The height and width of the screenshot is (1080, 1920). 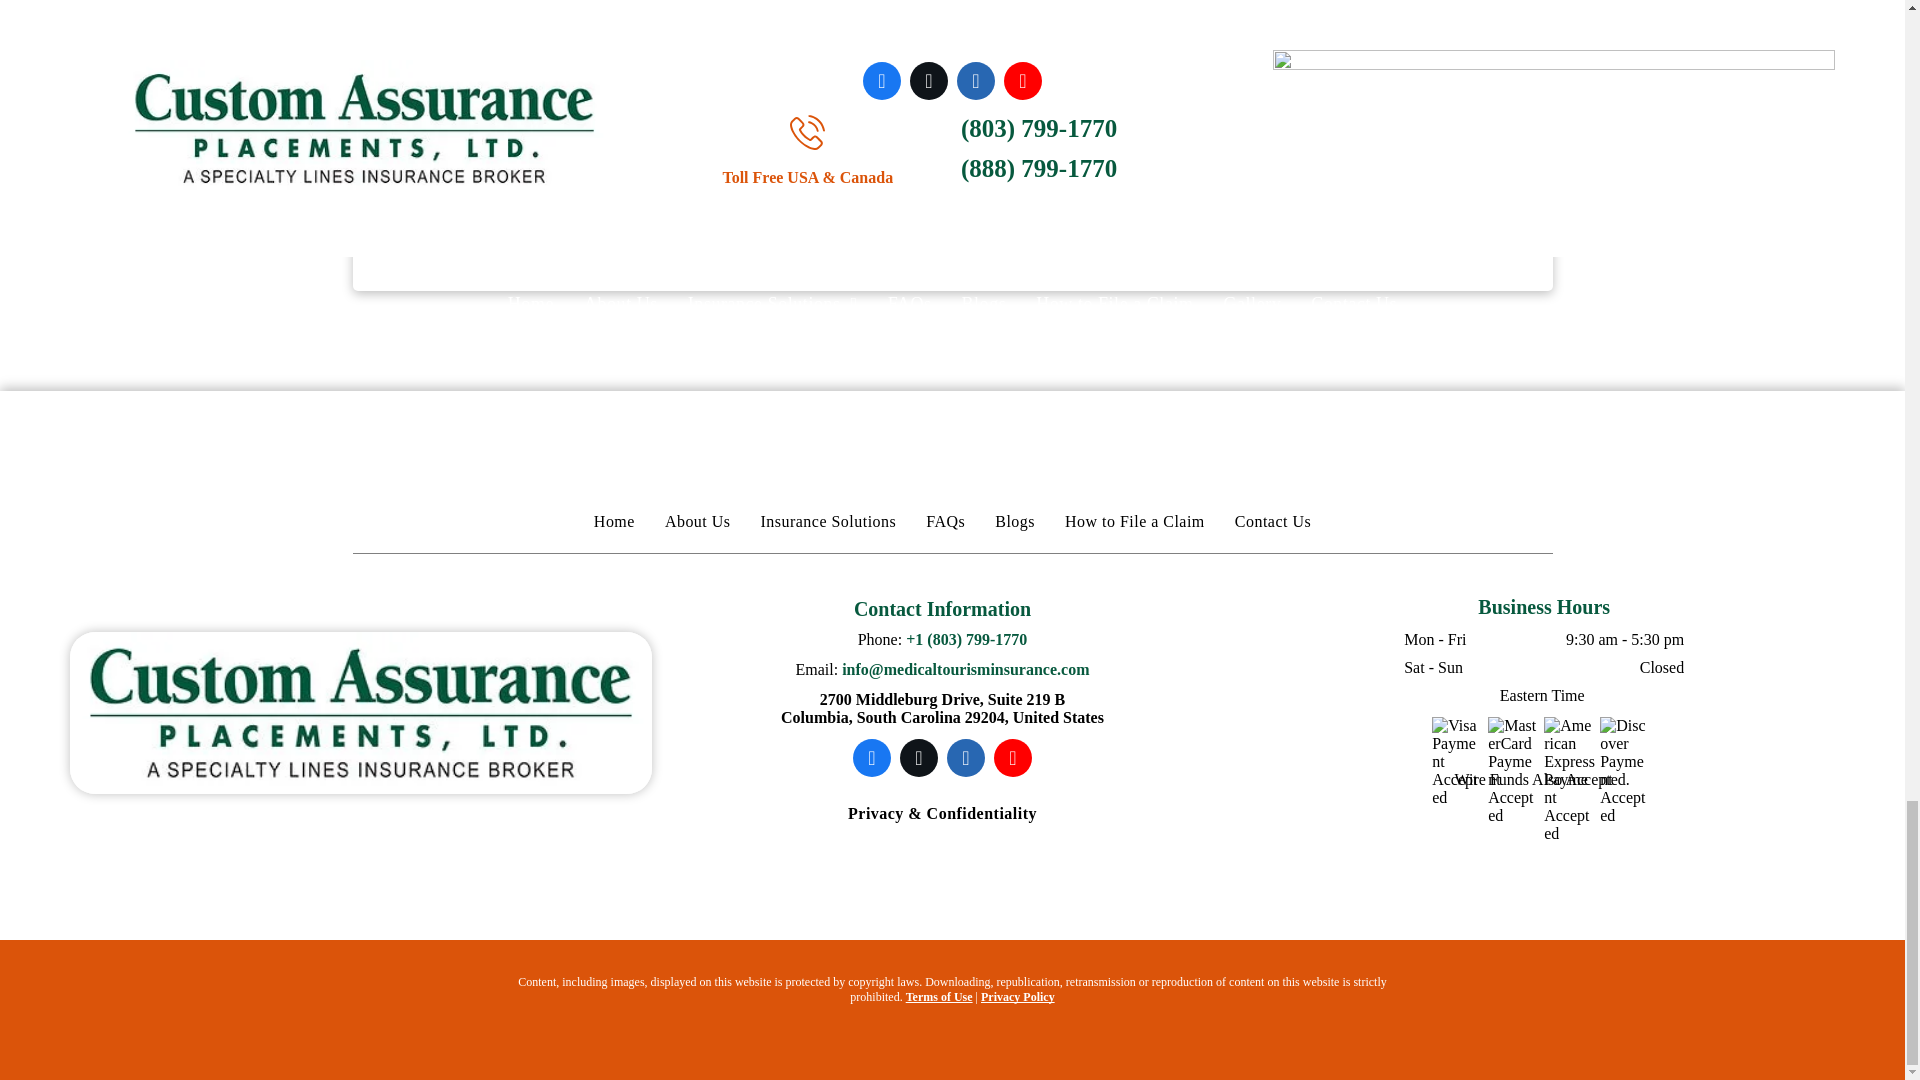 I want to click on Custom Assurance Placements, so click(x=360, y=712).